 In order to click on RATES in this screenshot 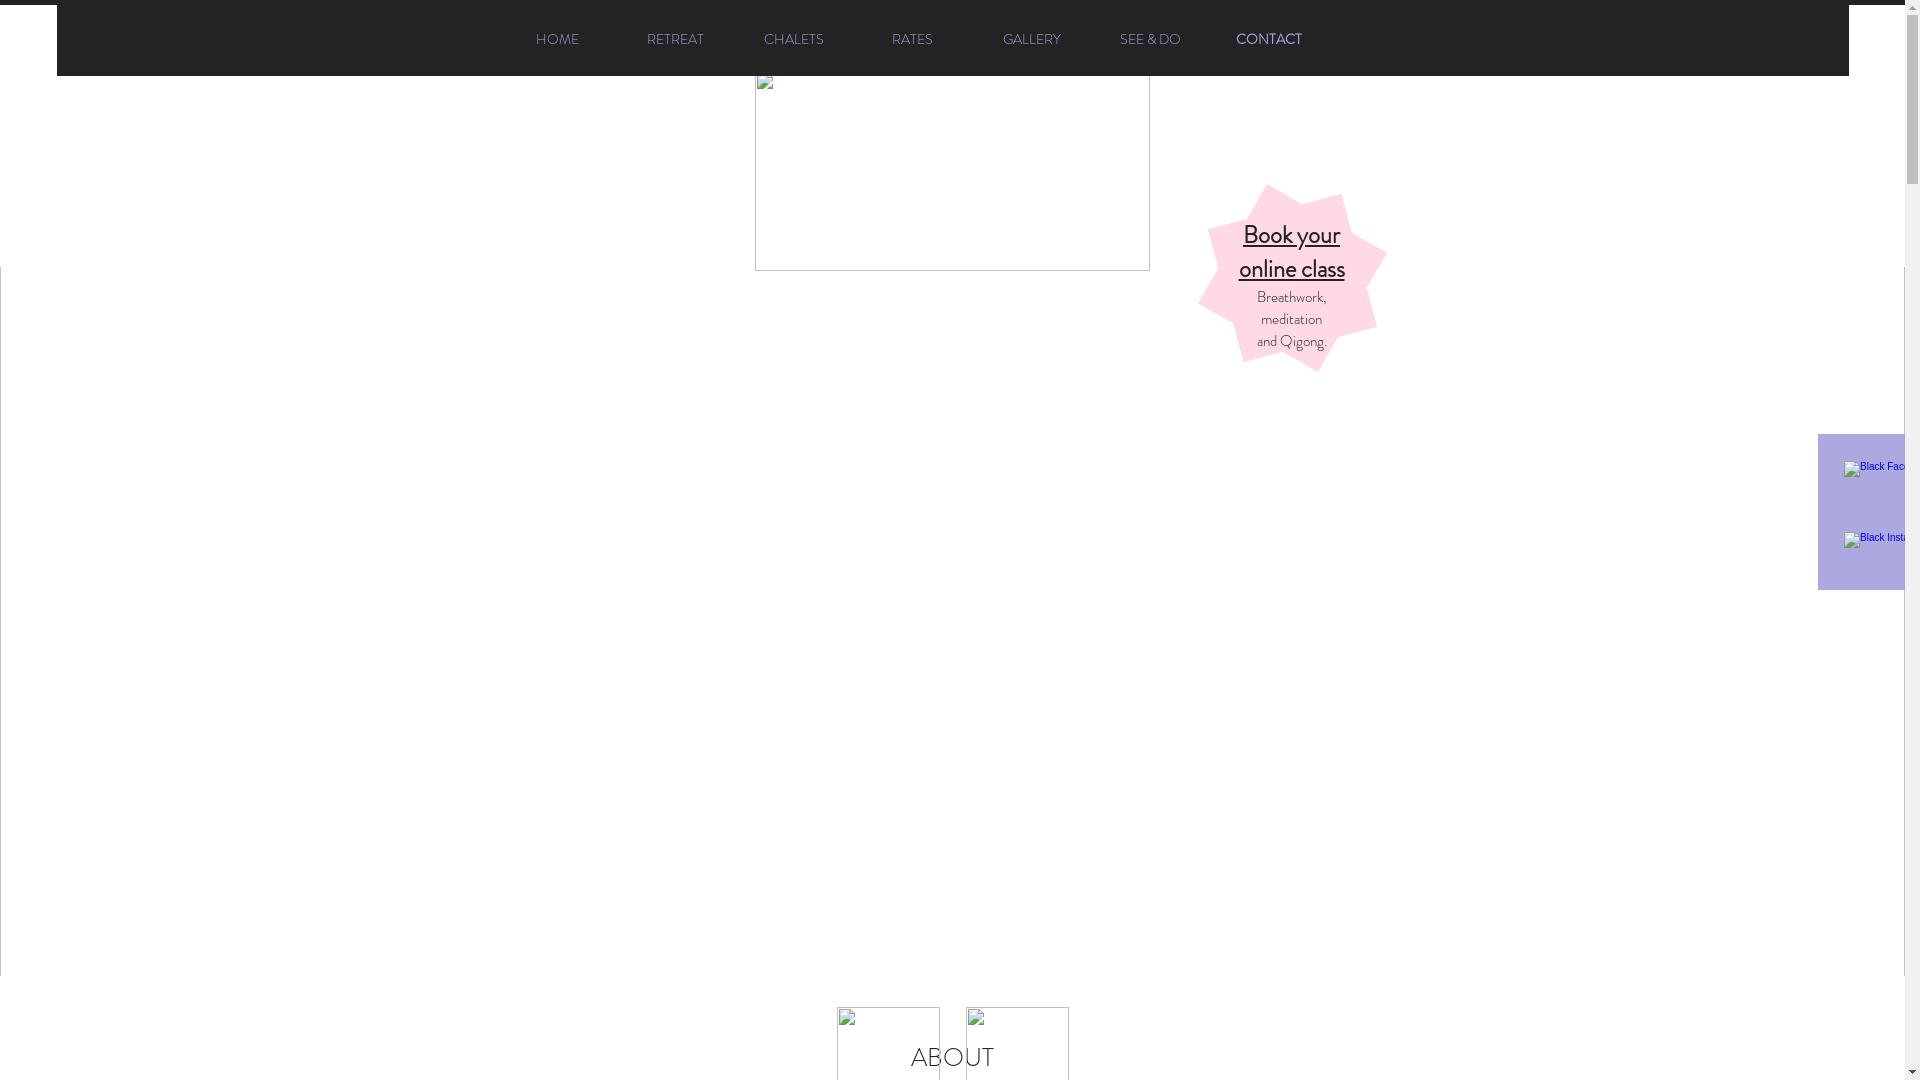, I will do `click(912, 40)`.